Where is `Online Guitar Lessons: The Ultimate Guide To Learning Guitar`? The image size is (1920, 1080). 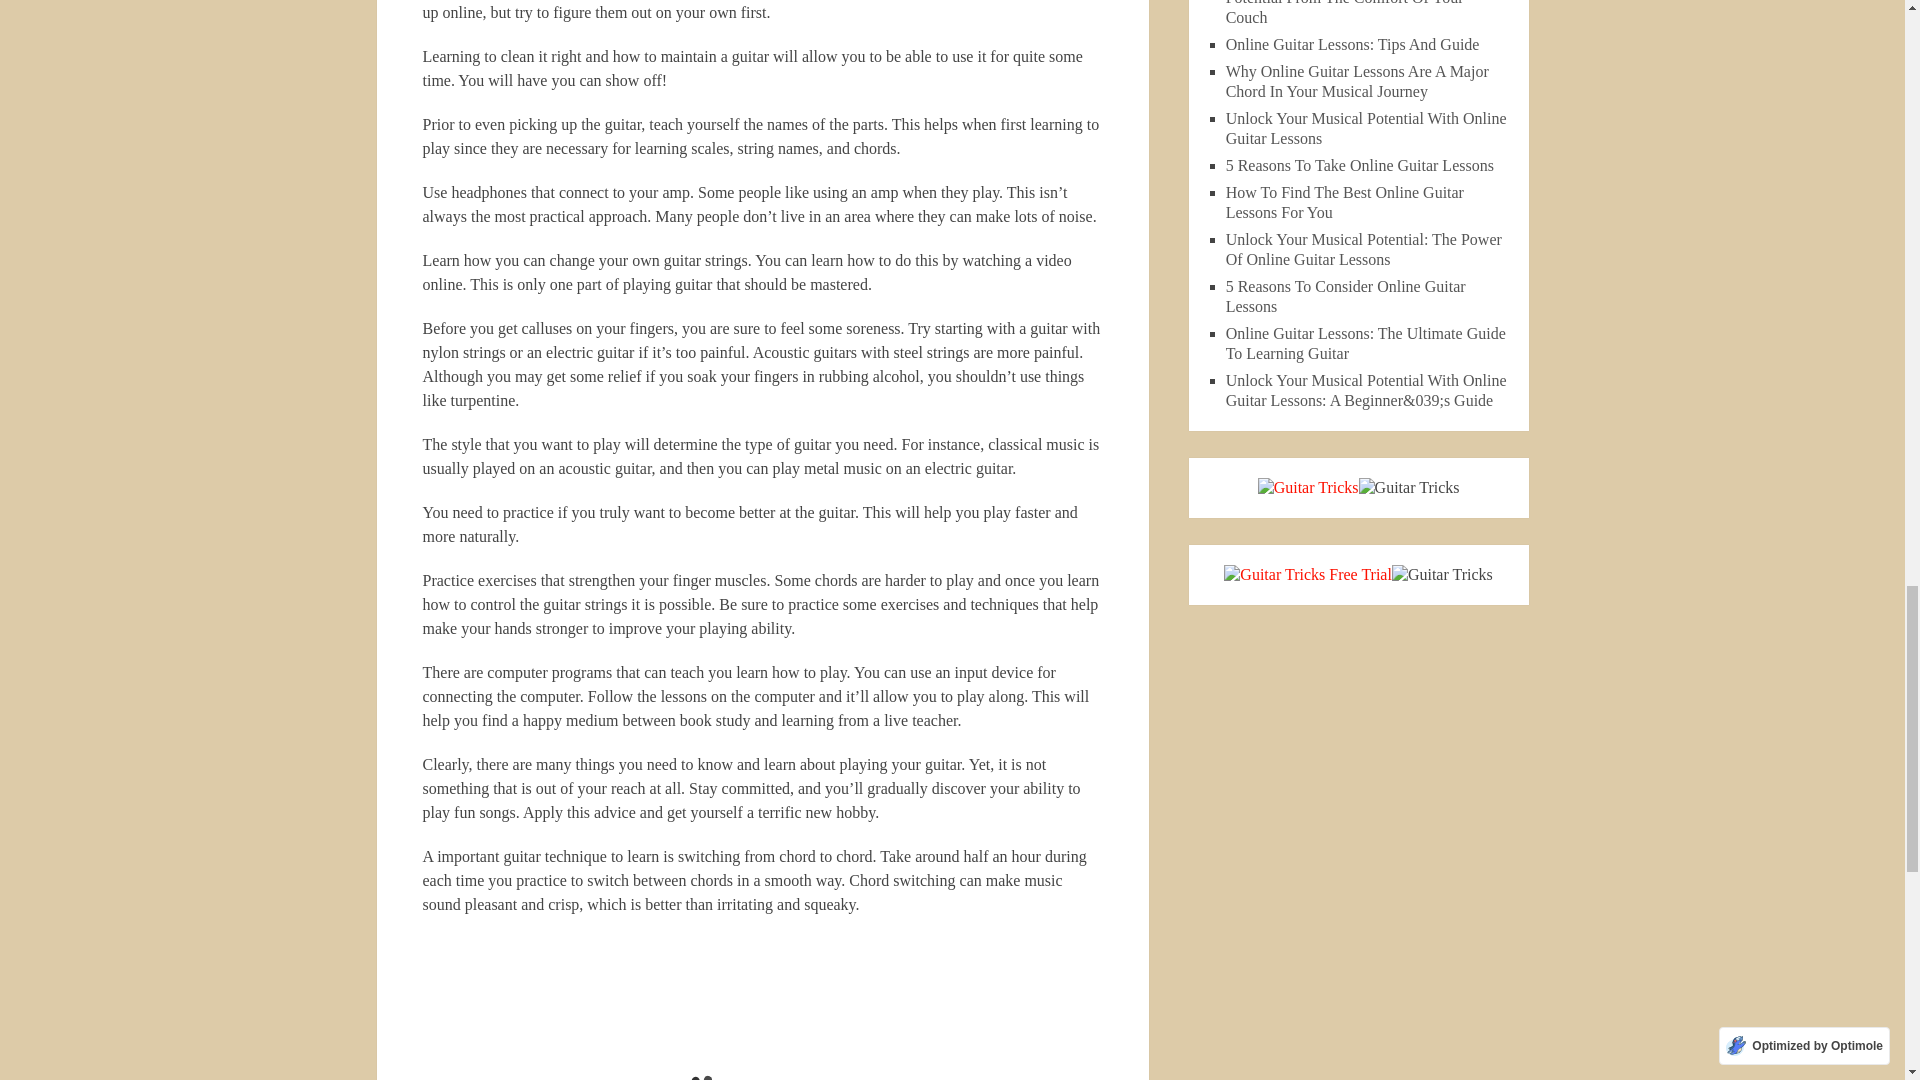 Online Guitar Lessons: The Ultimate Guide To Learning Guitar is located at coordinates (1366, 343).